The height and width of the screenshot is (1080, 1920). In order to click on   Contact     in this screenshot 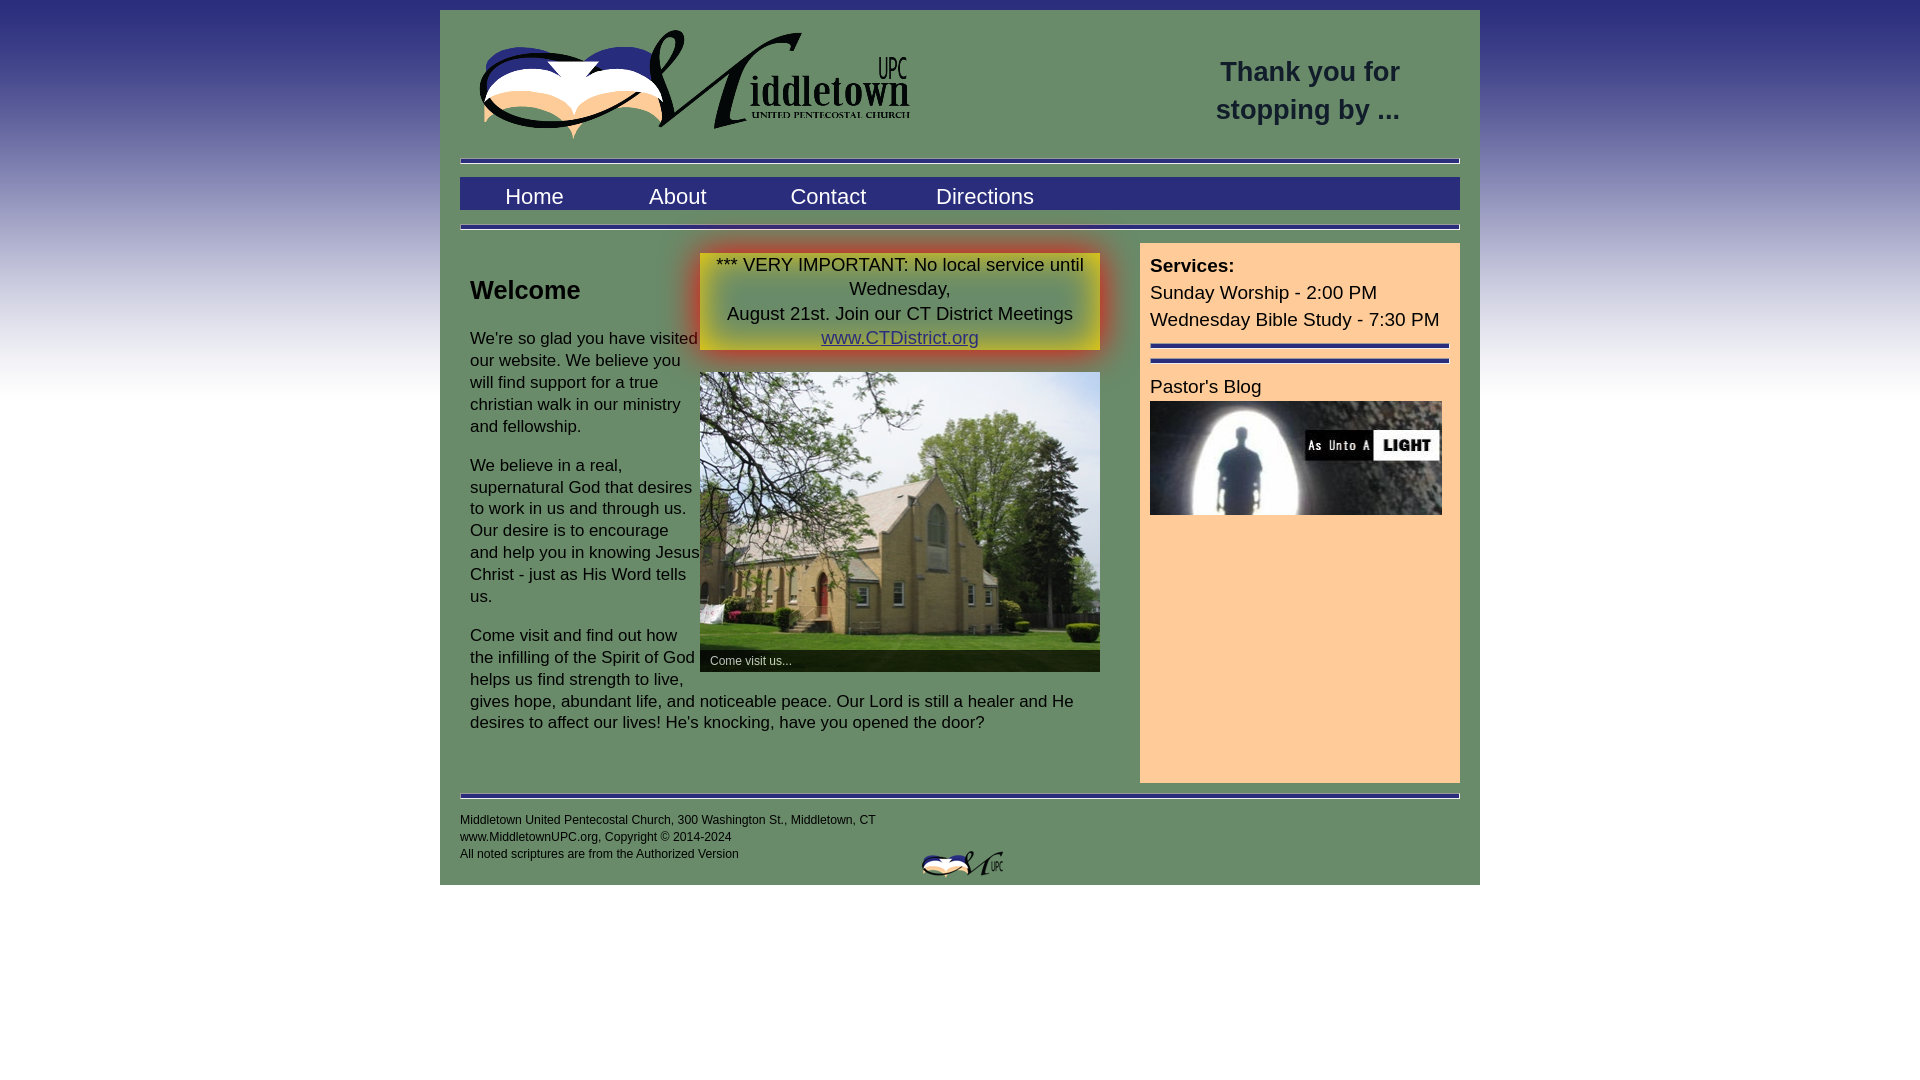, I will do `click(834, 193)`.